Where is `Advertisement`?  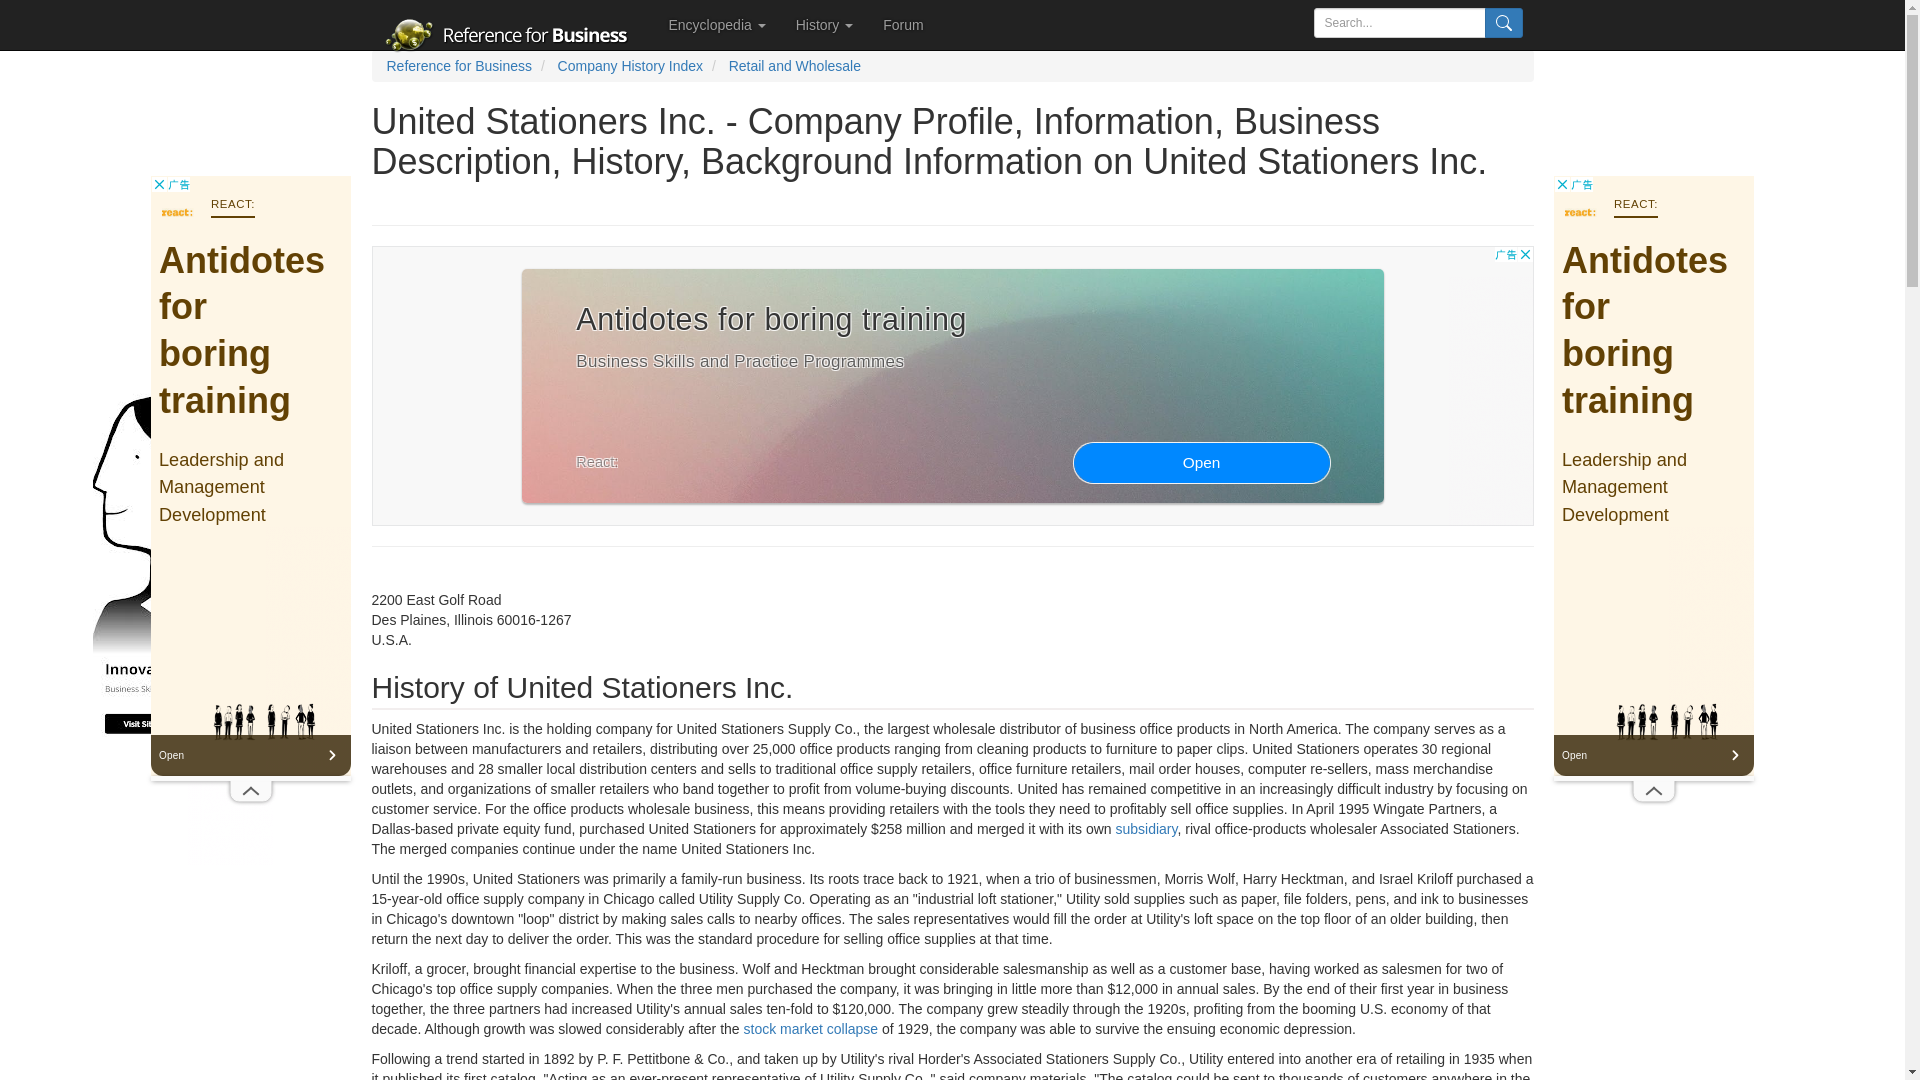
Advertisement is located at coordinates (251, 476).